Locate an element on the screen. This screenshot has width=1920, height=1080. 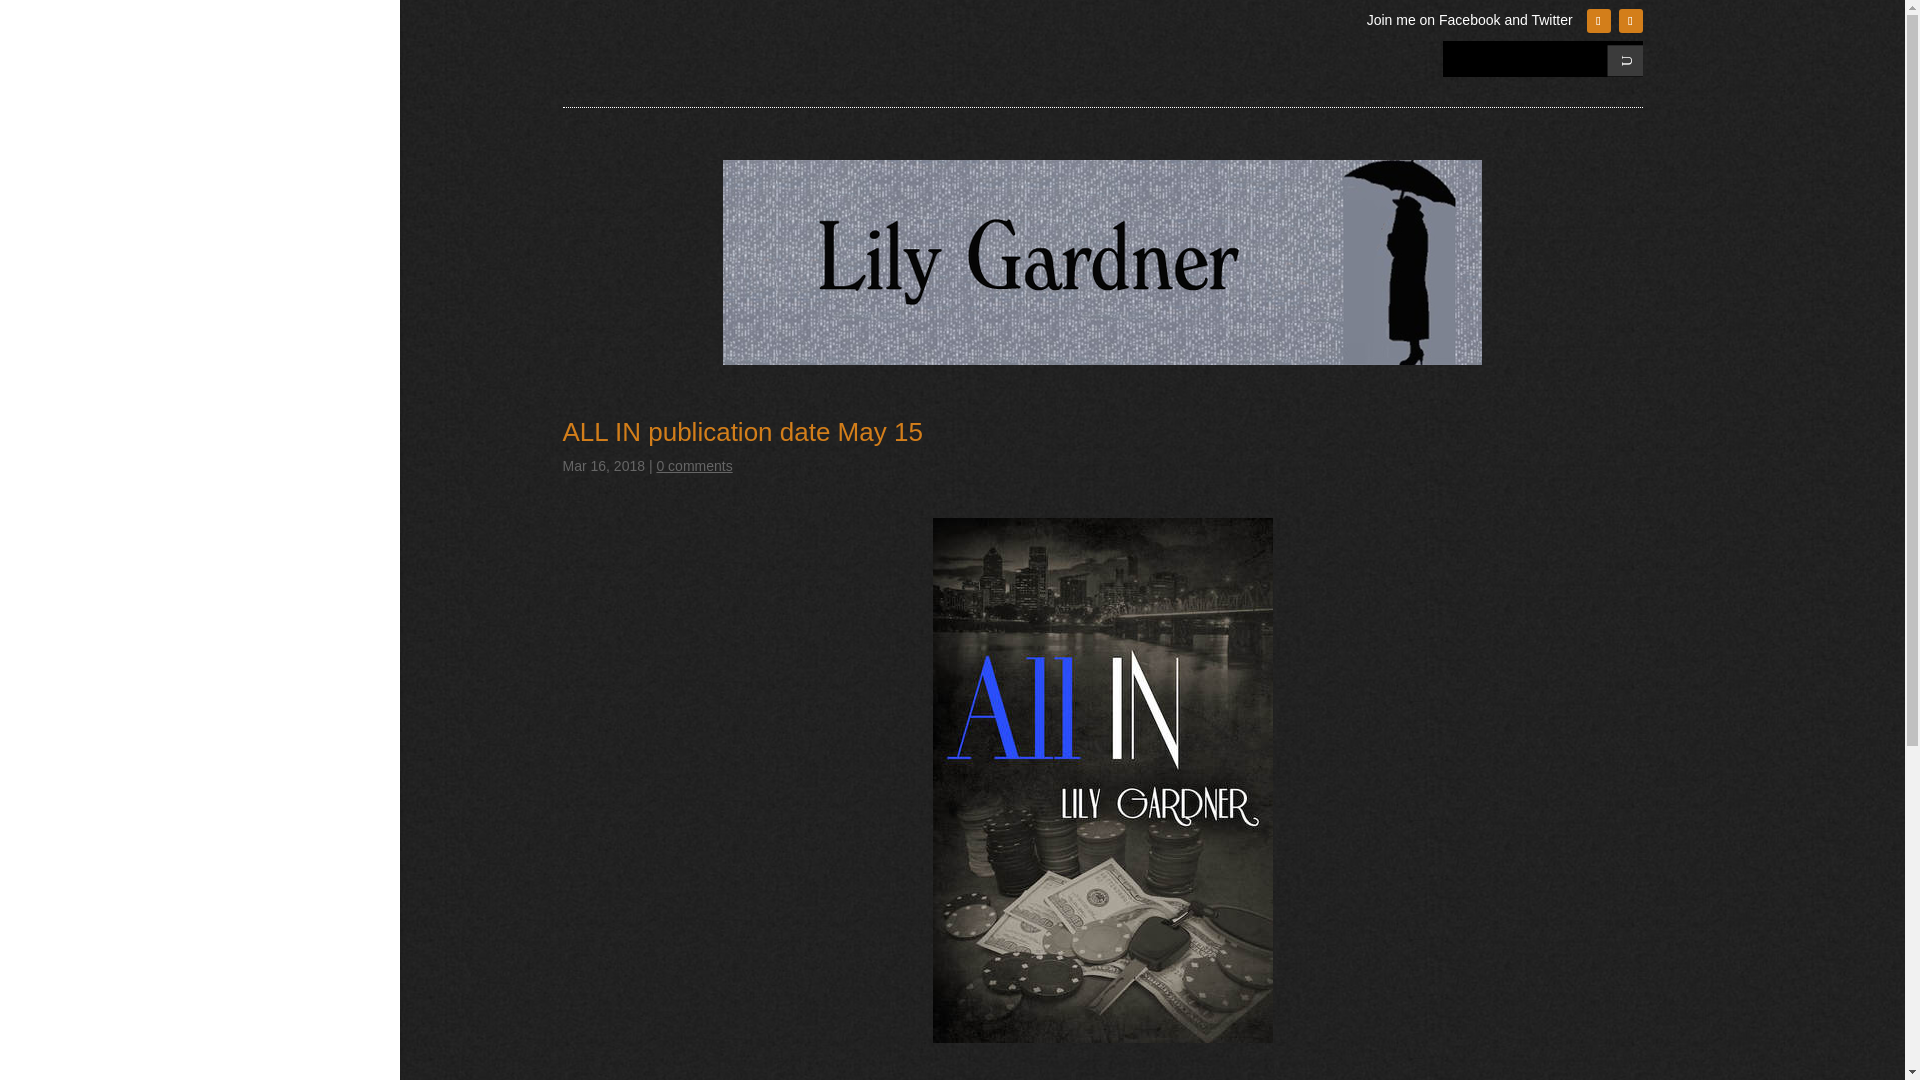
A Bitch Called Hope is located at coordinates (240, 236).